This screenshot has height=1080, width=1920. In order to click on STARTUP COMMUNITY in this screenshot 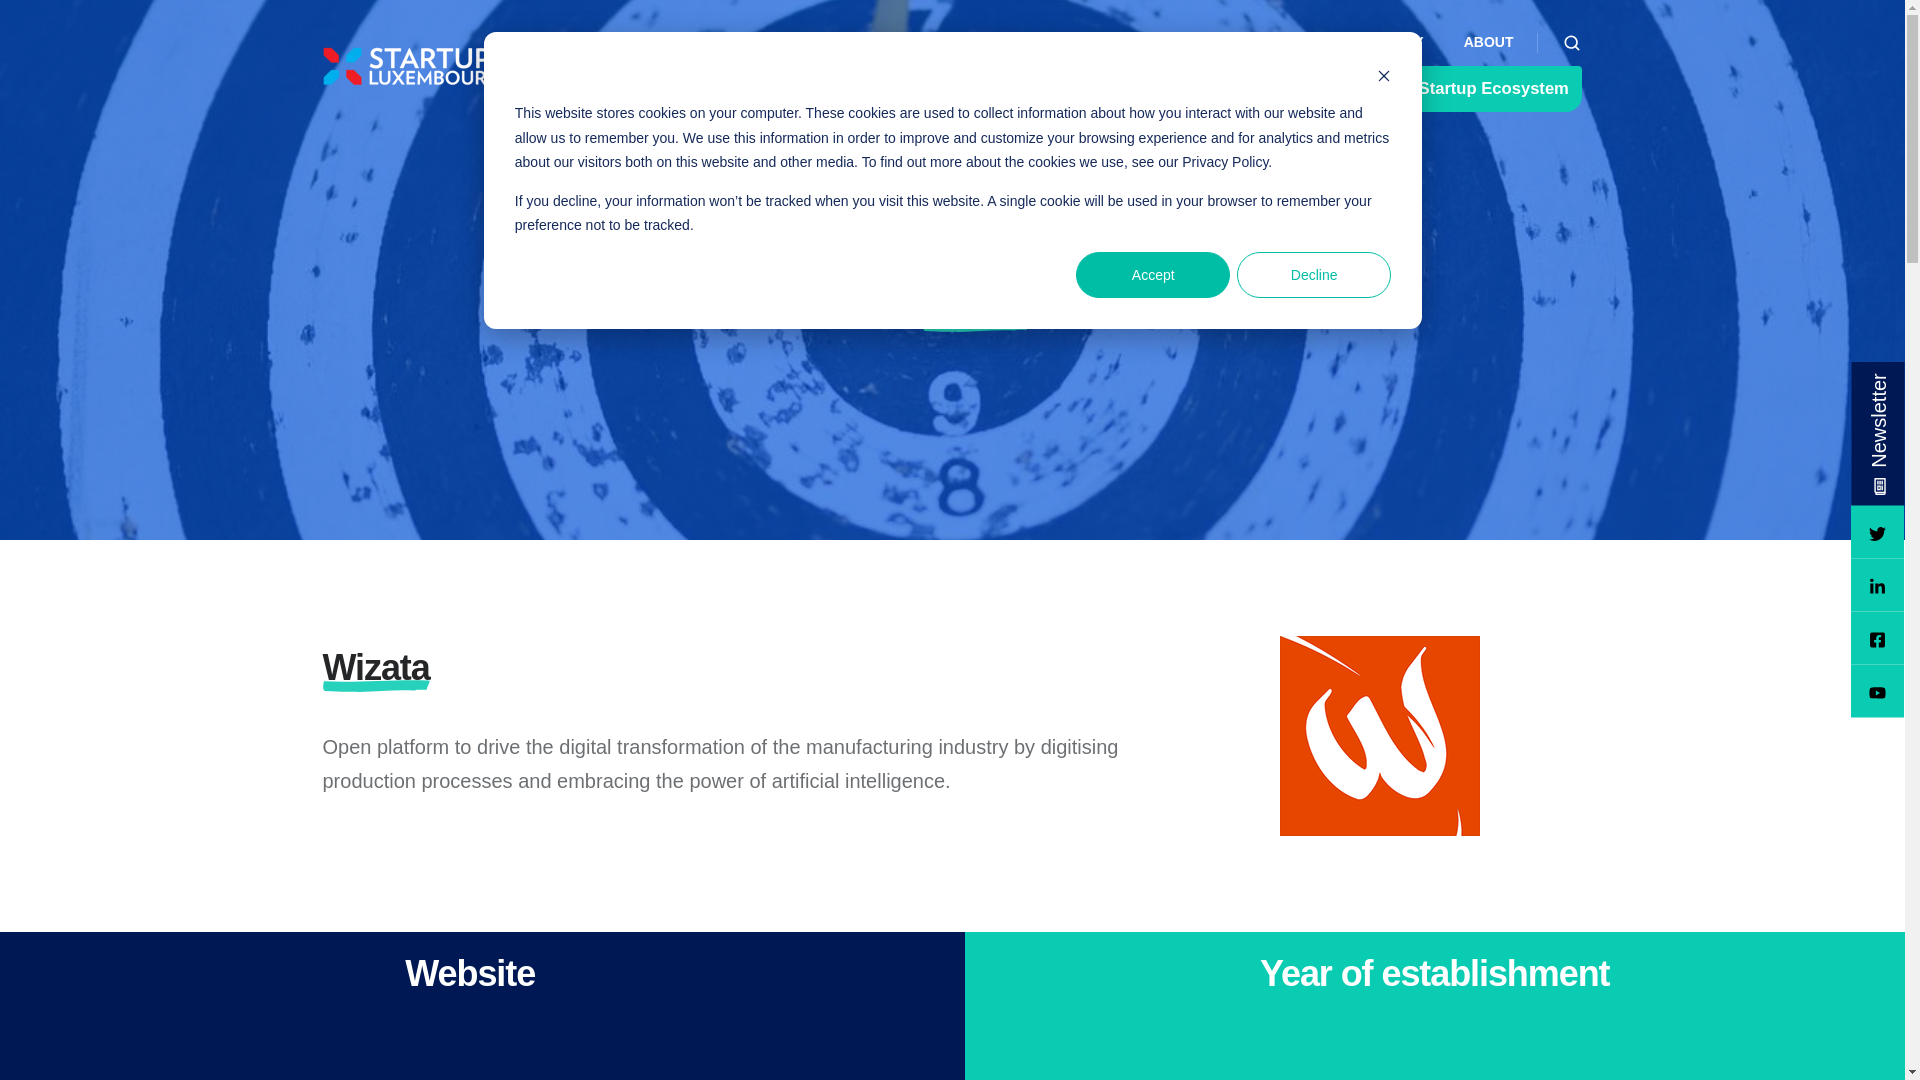, I will do `click(1346, 42)`.